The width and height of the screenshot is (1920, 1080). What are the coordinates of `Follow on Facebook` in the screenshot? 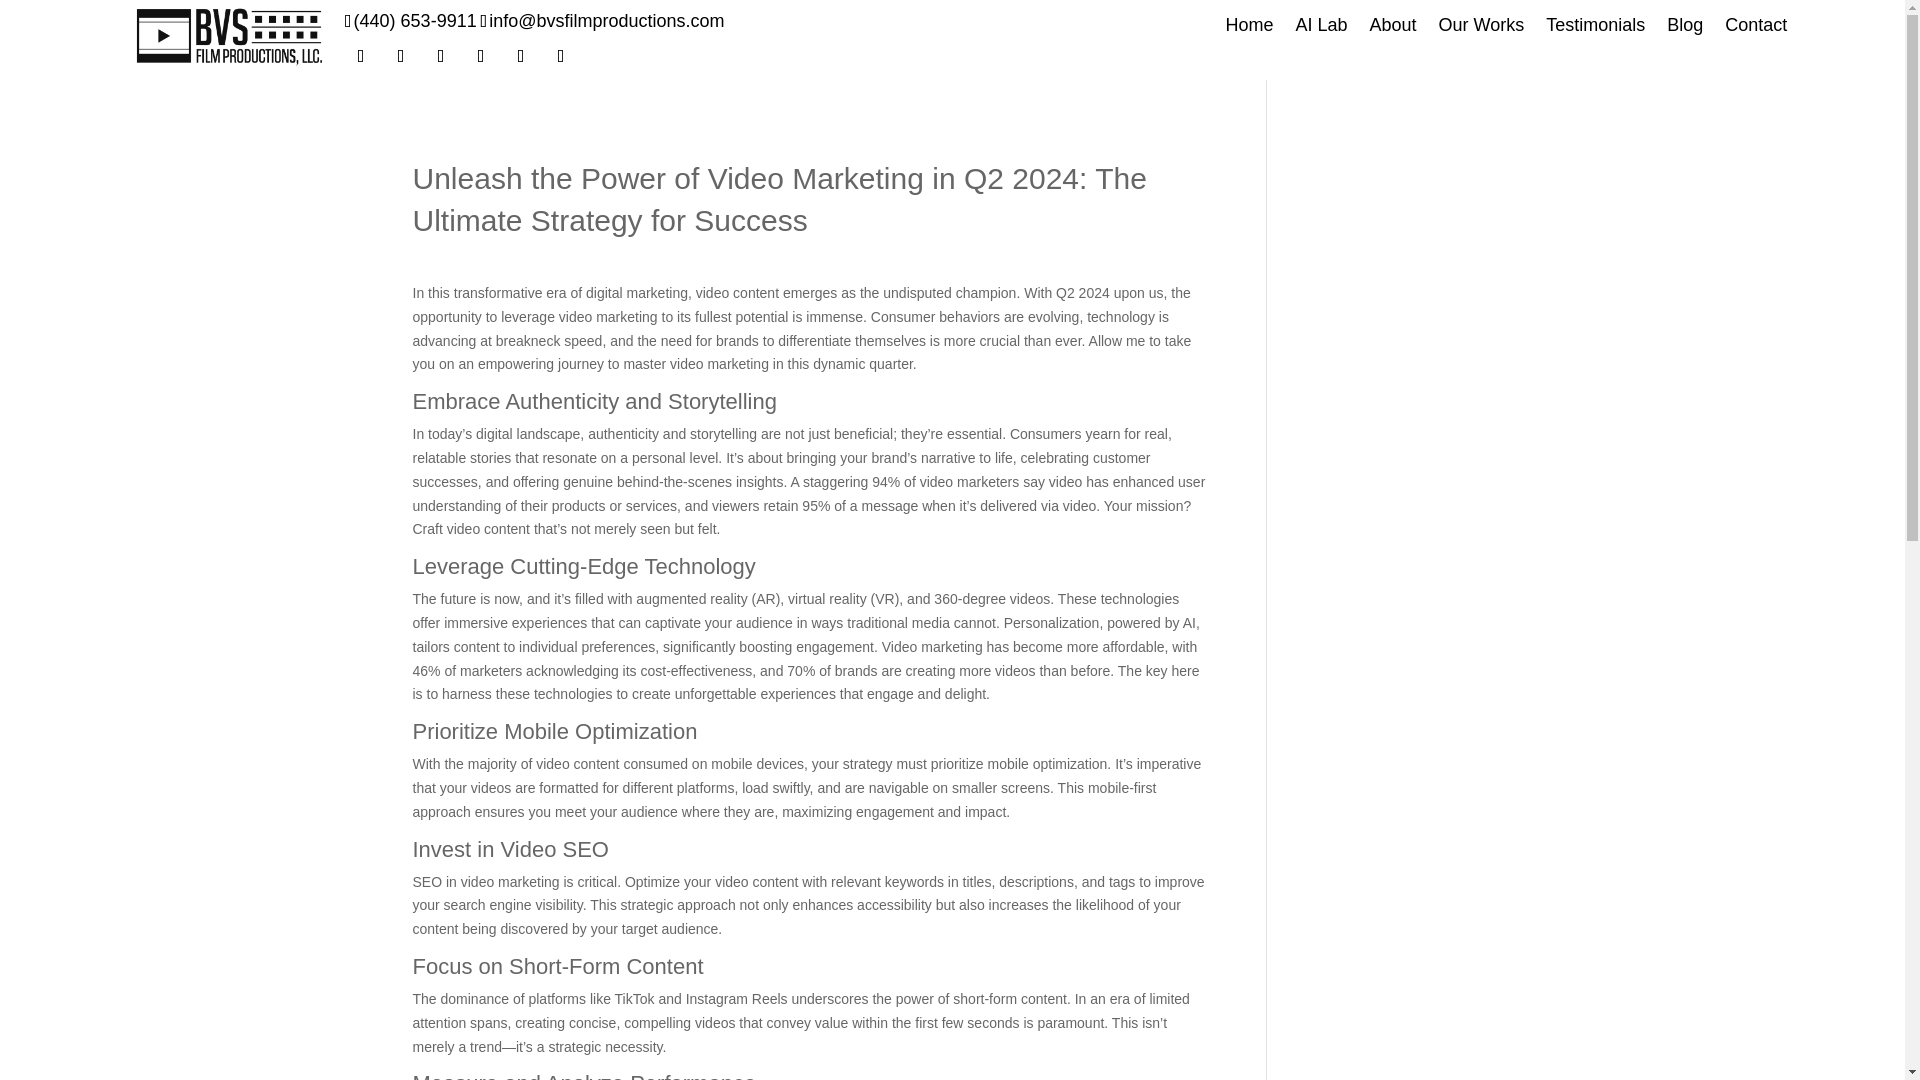 It's located at (360, 56).